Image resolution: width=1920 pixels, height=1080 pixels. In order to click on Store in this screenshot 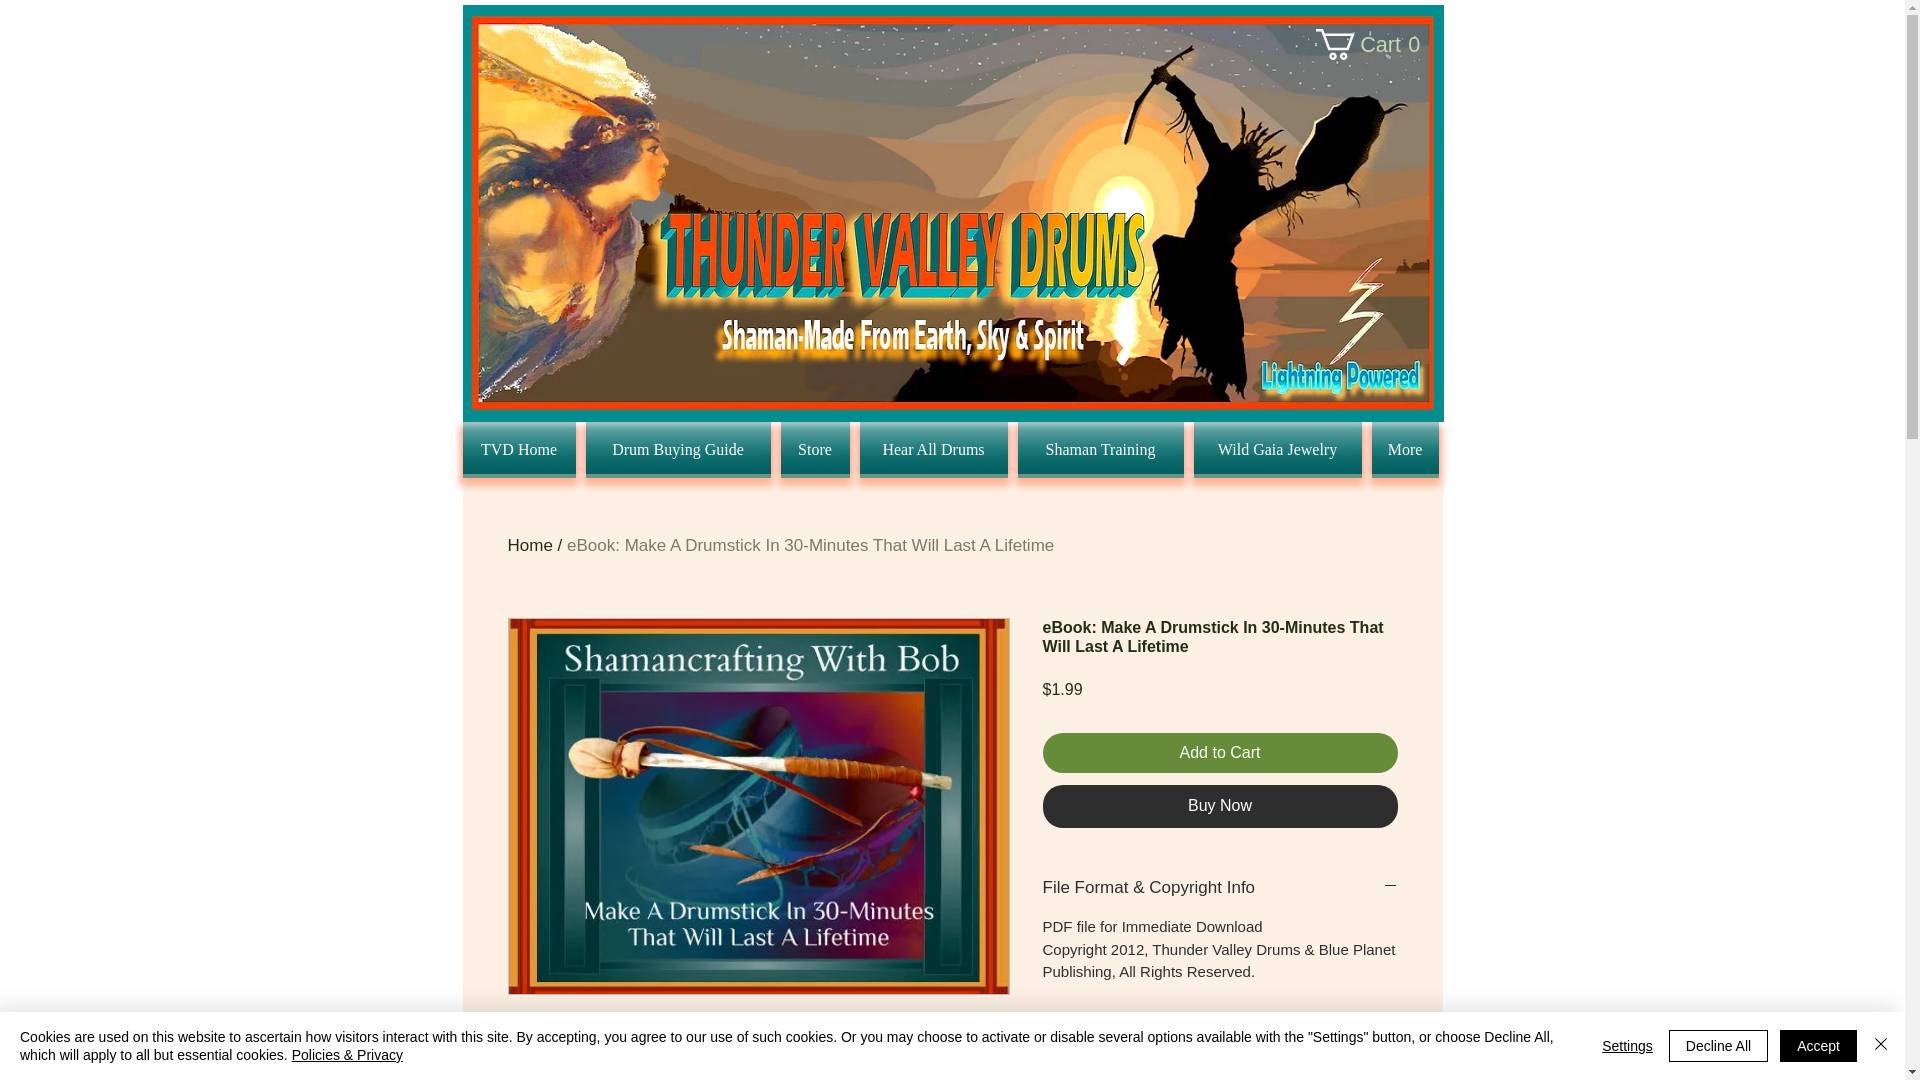, I will do `click(1276, 450)`.